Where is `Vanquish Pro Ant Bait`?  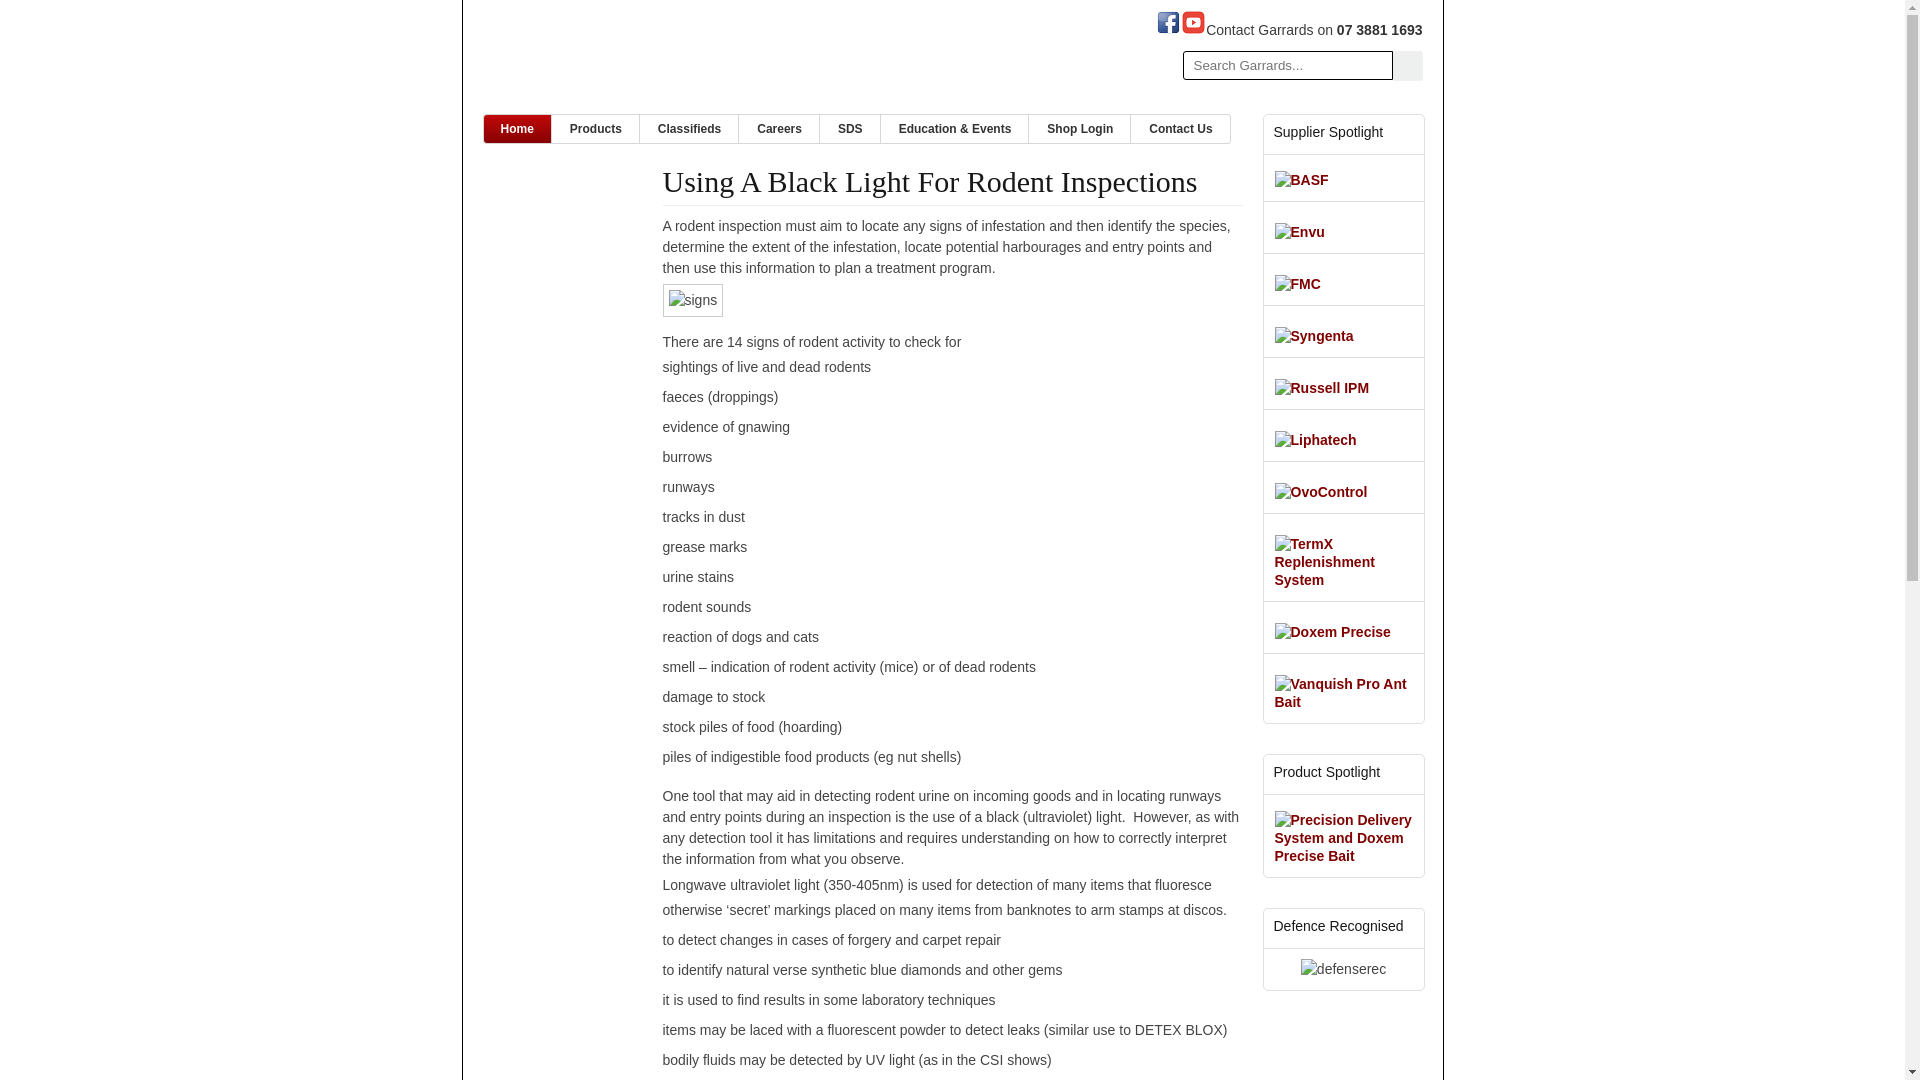 Vanquish Pro Ant Bait is located at coordinates (1344, 702).